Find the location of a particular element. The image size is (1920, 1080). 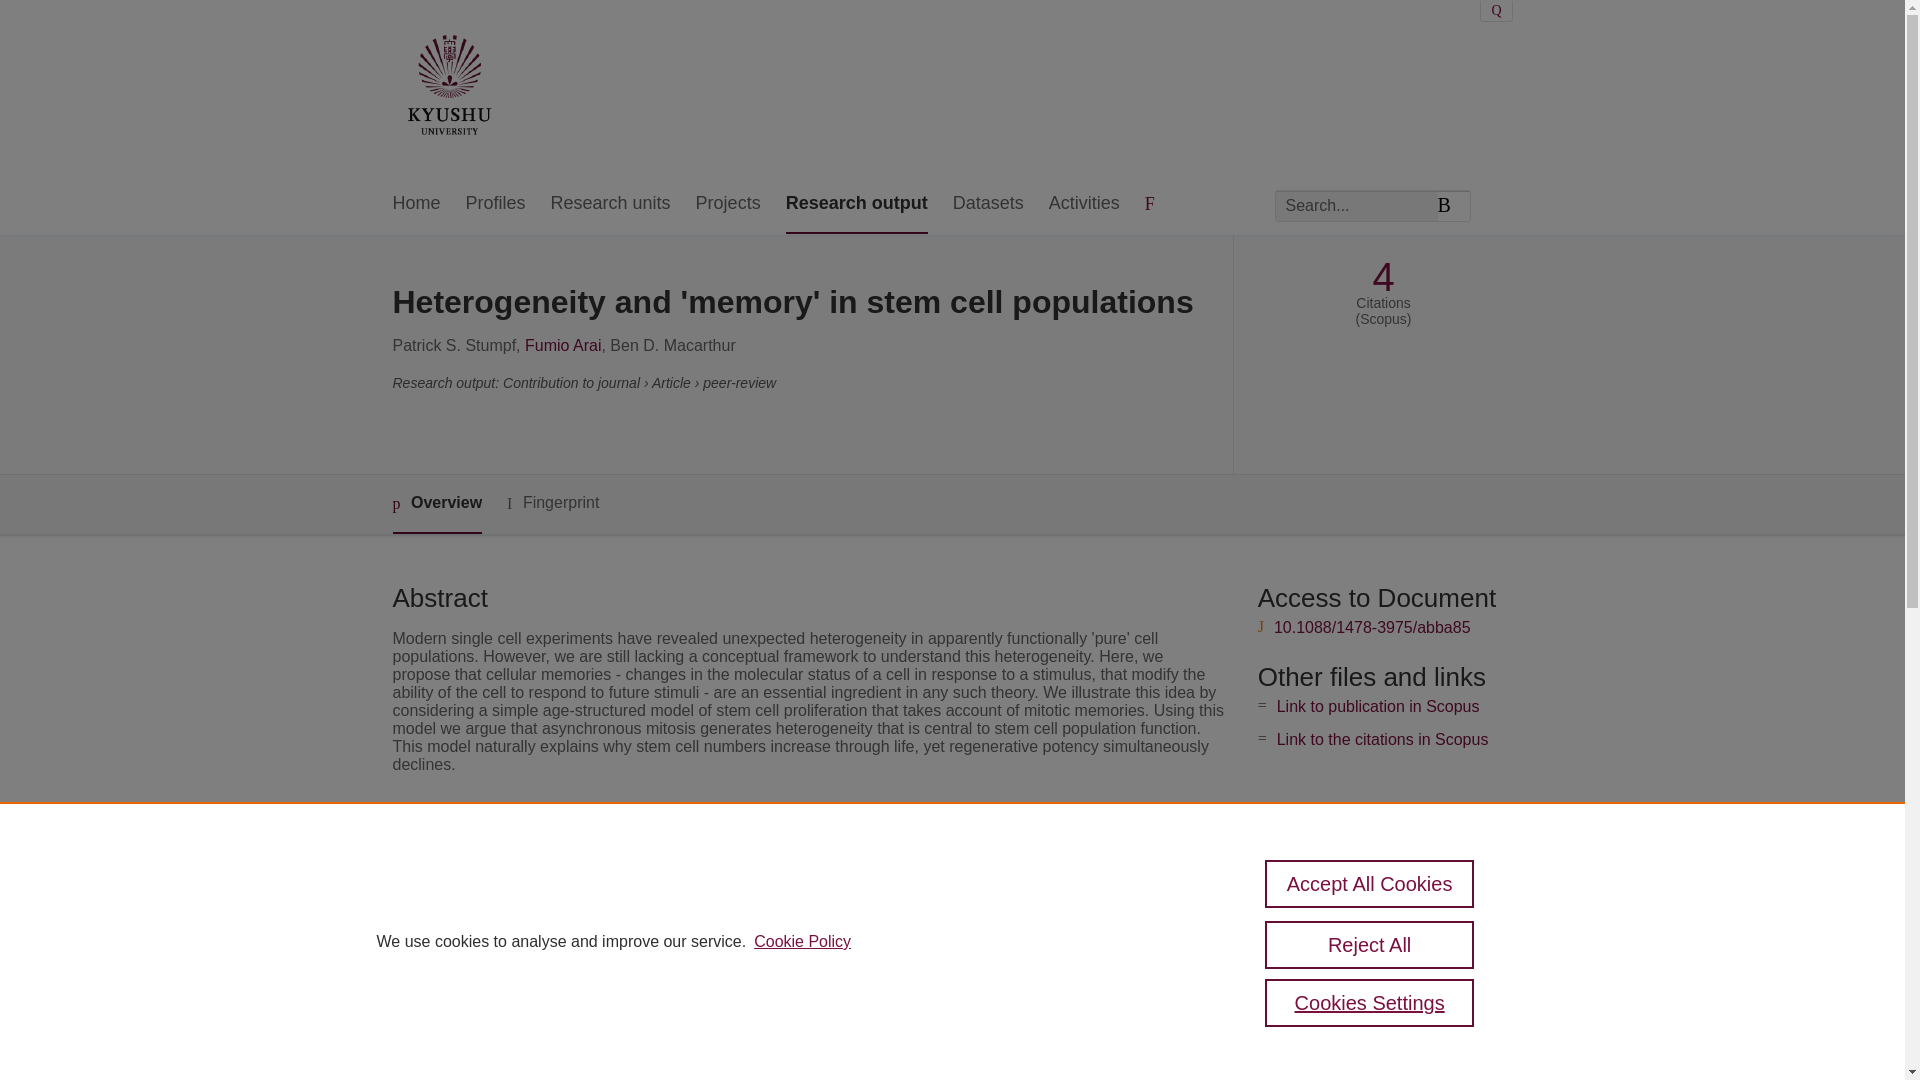

Fingerprint is located at coordinates (552, 504).